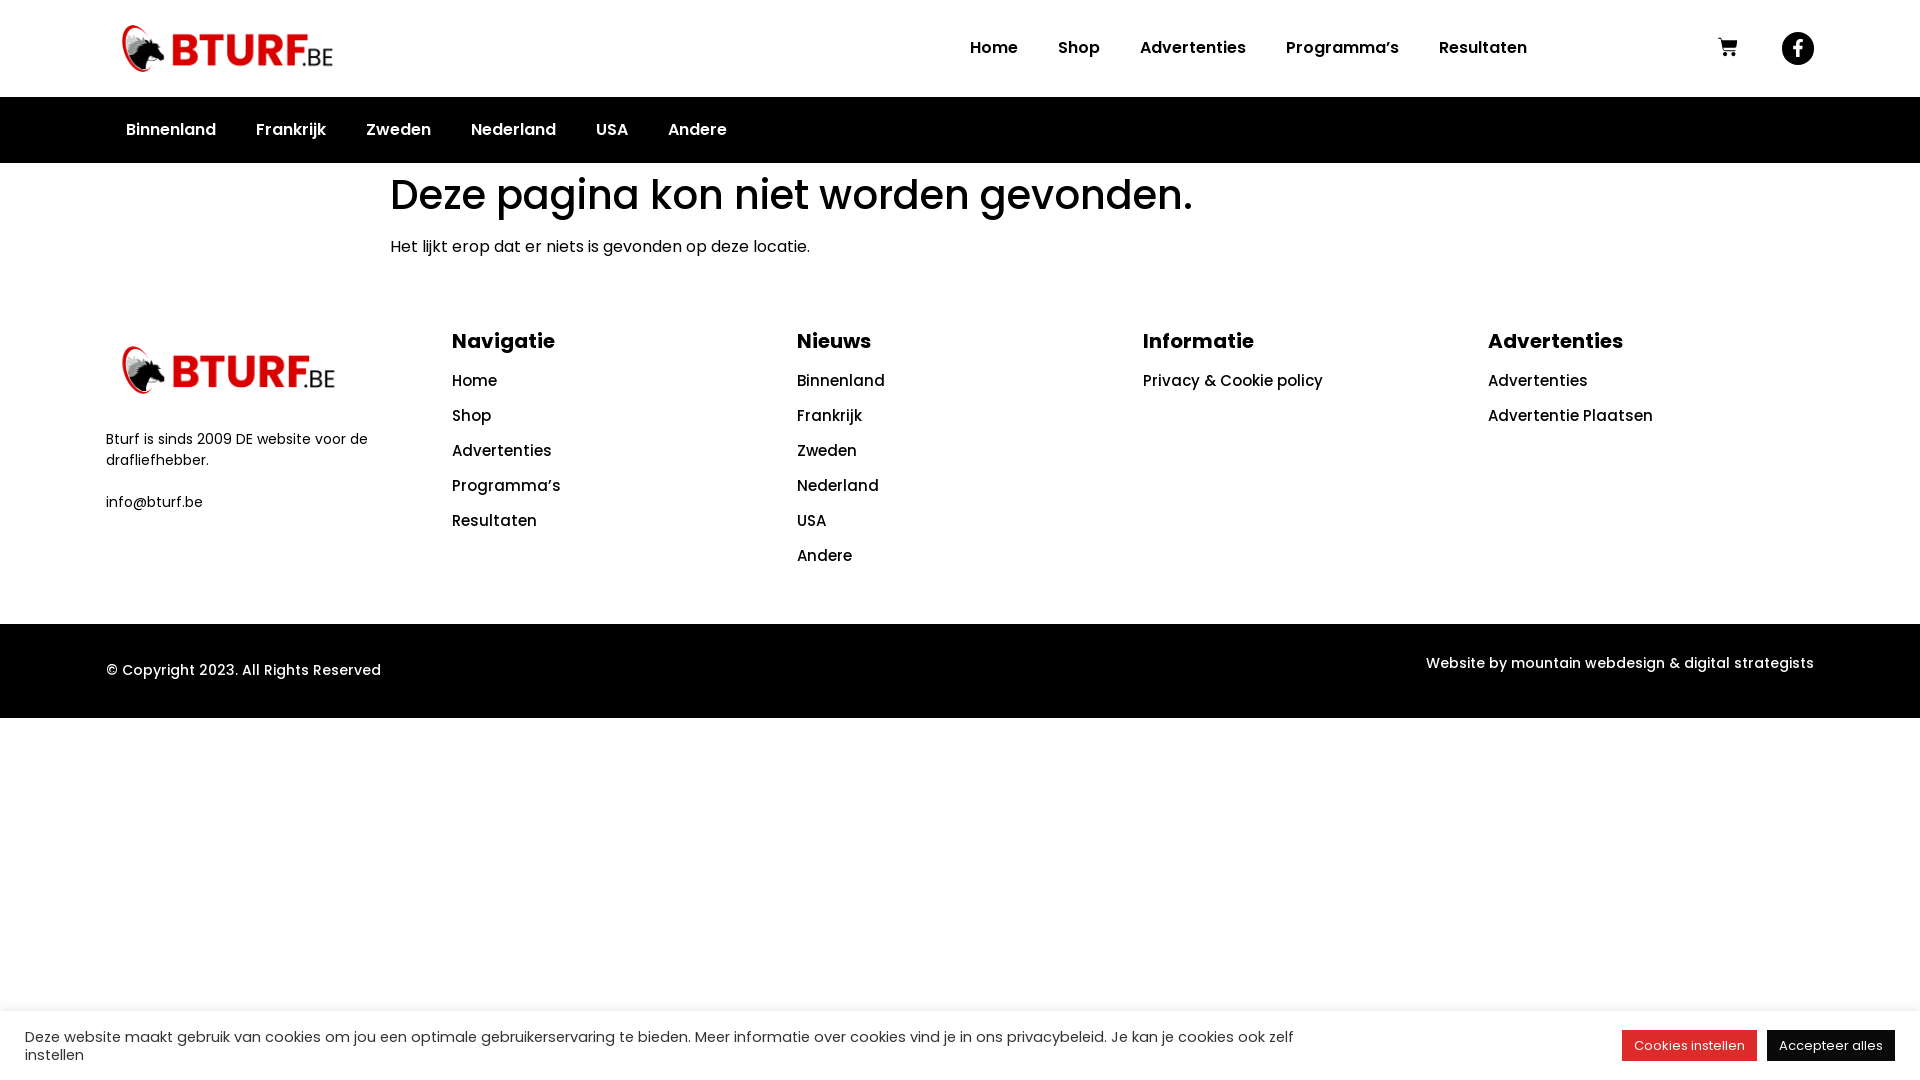  I want to click on Privacy & Cookie policy, so click(1306, 381).